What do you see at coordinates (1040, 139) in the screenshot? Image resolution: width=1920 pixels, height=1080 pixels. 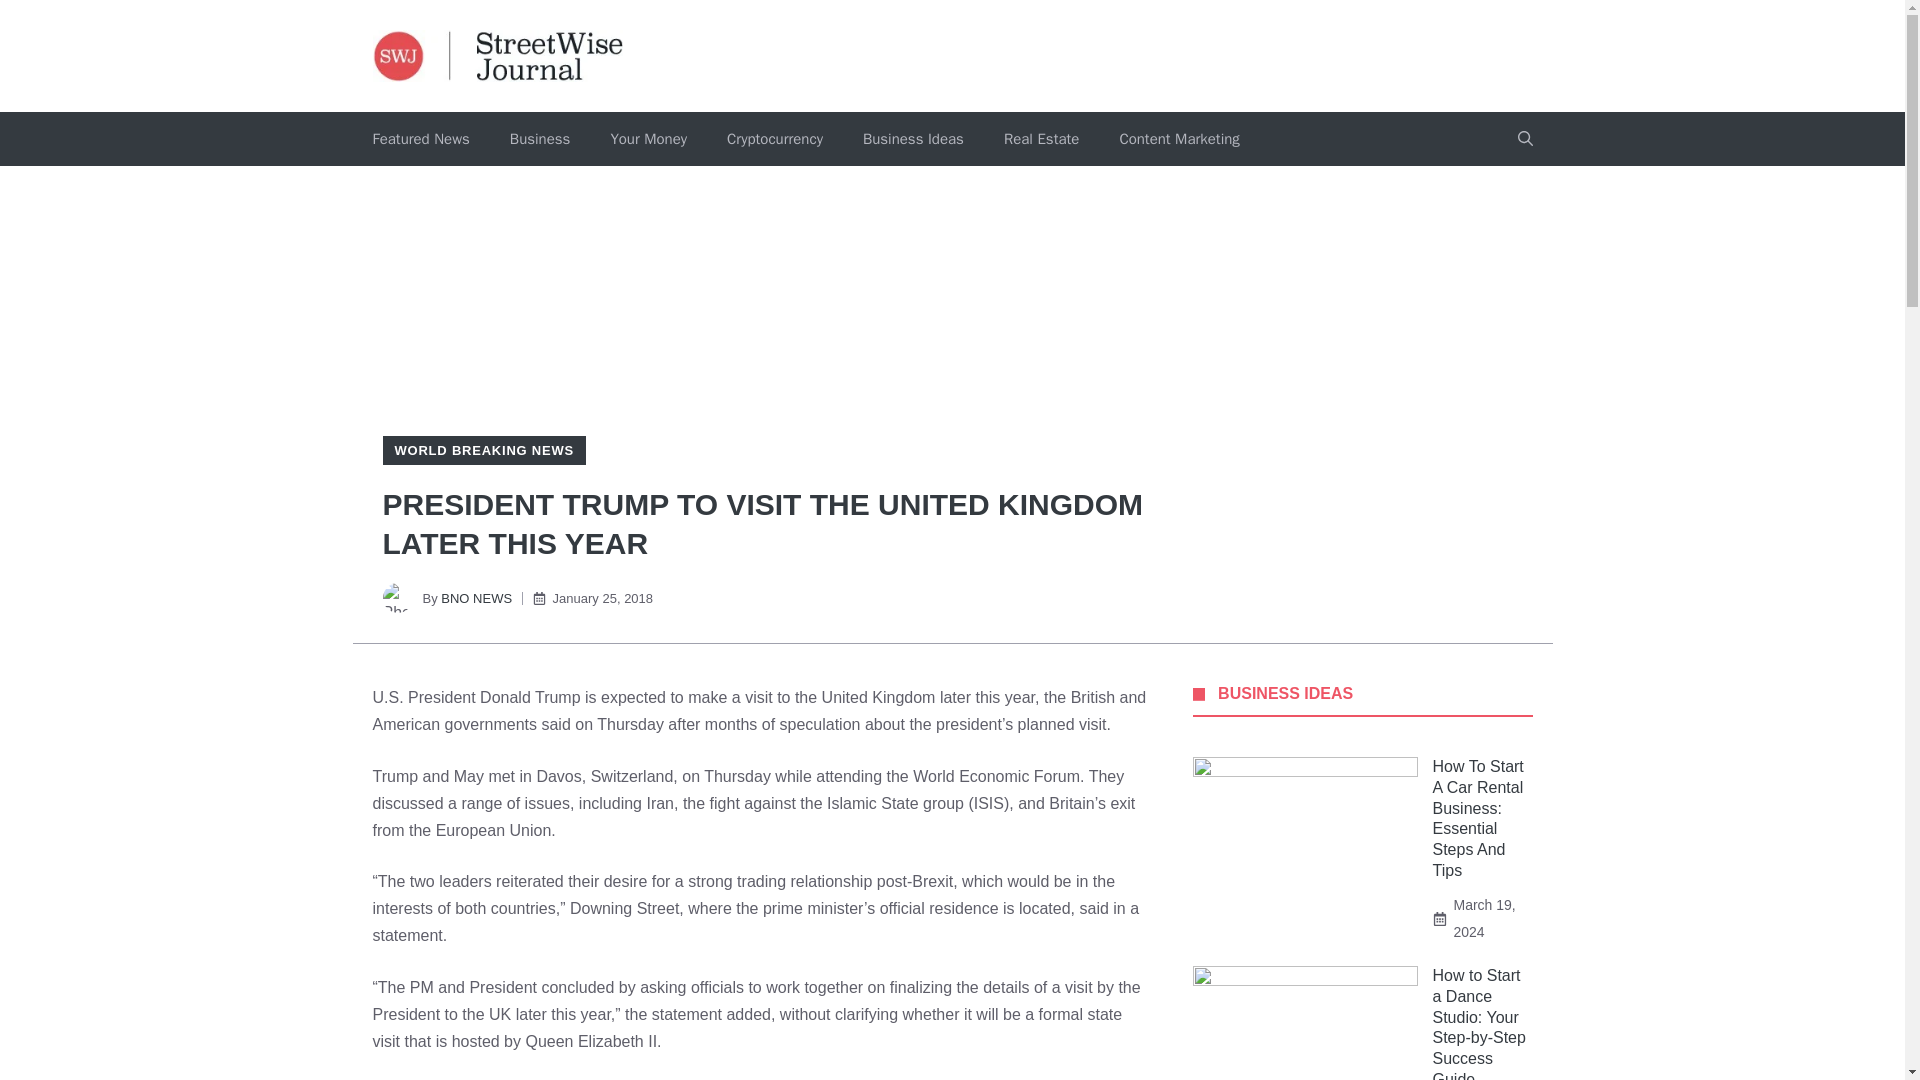 I see `Real Estate` at bounding box center [1040, 139].